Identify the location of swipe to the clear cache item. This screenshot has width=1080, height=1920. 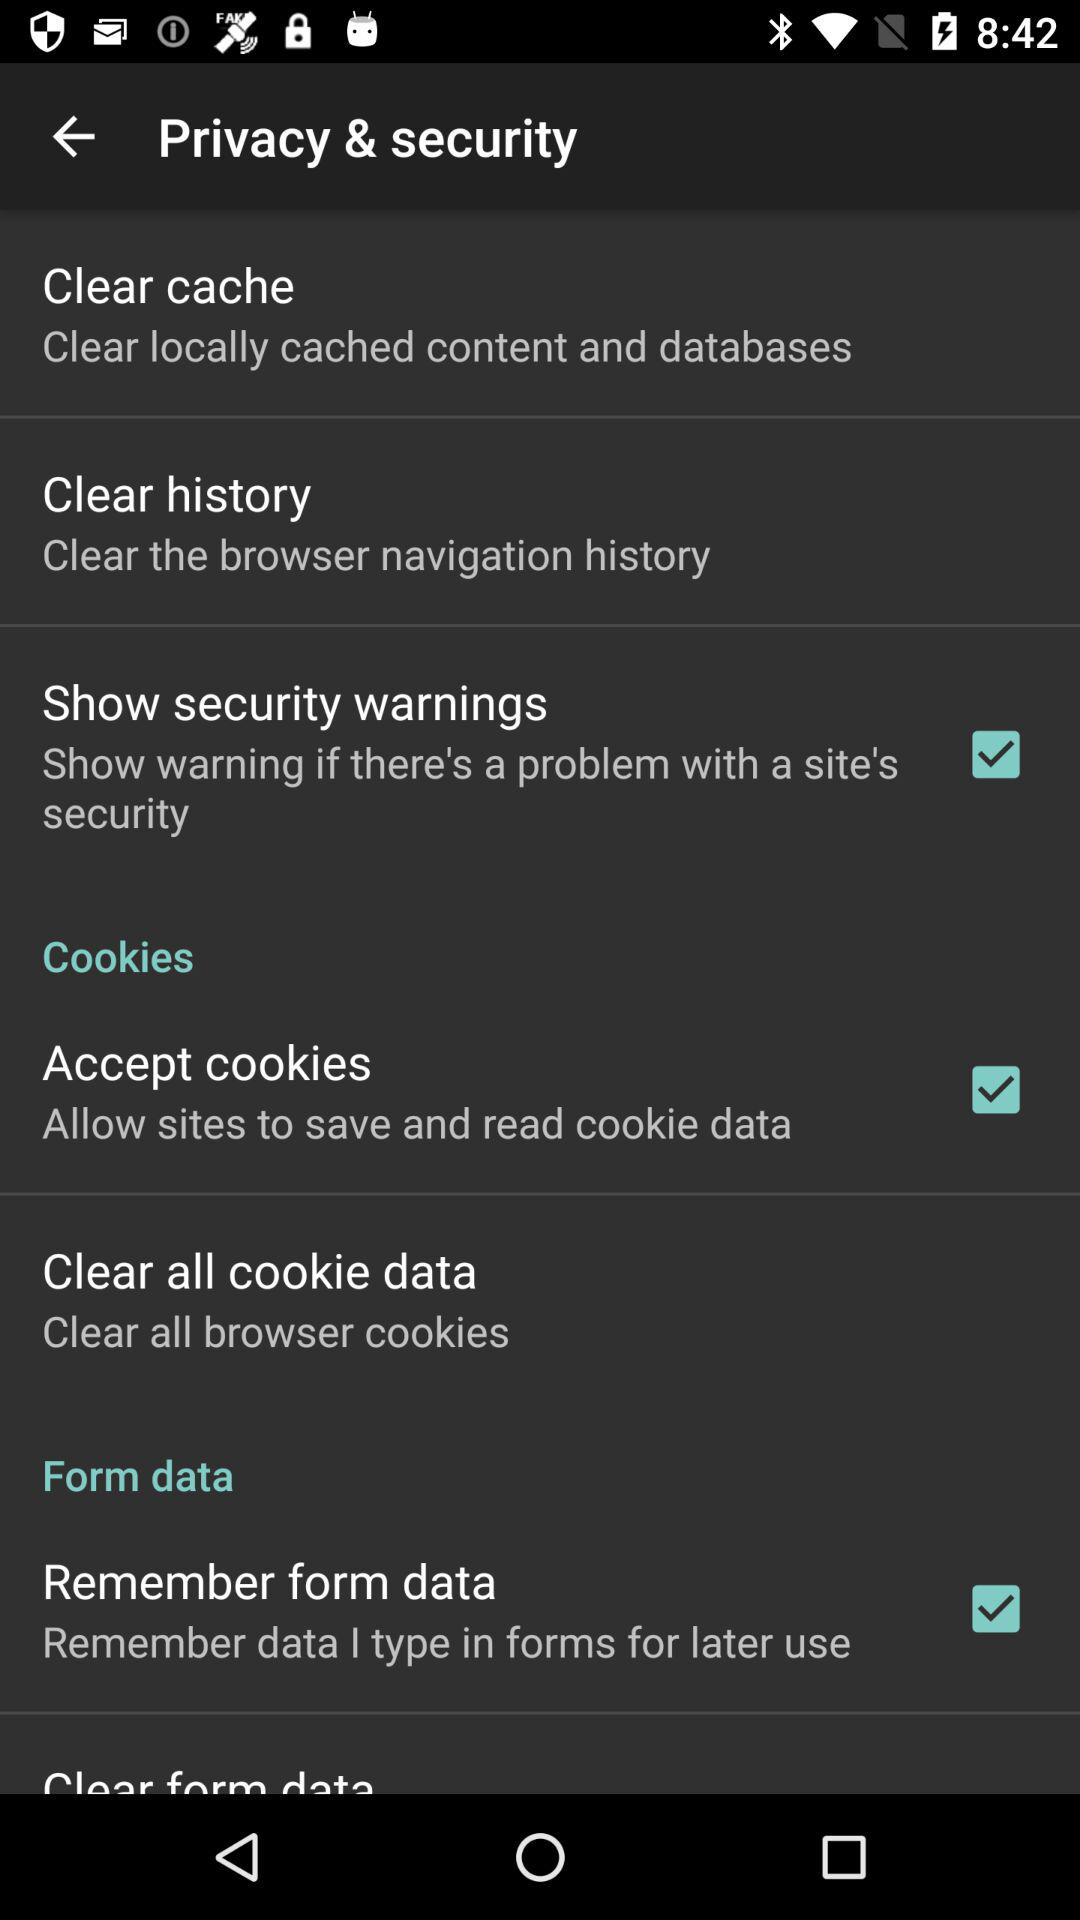
(168, 284).